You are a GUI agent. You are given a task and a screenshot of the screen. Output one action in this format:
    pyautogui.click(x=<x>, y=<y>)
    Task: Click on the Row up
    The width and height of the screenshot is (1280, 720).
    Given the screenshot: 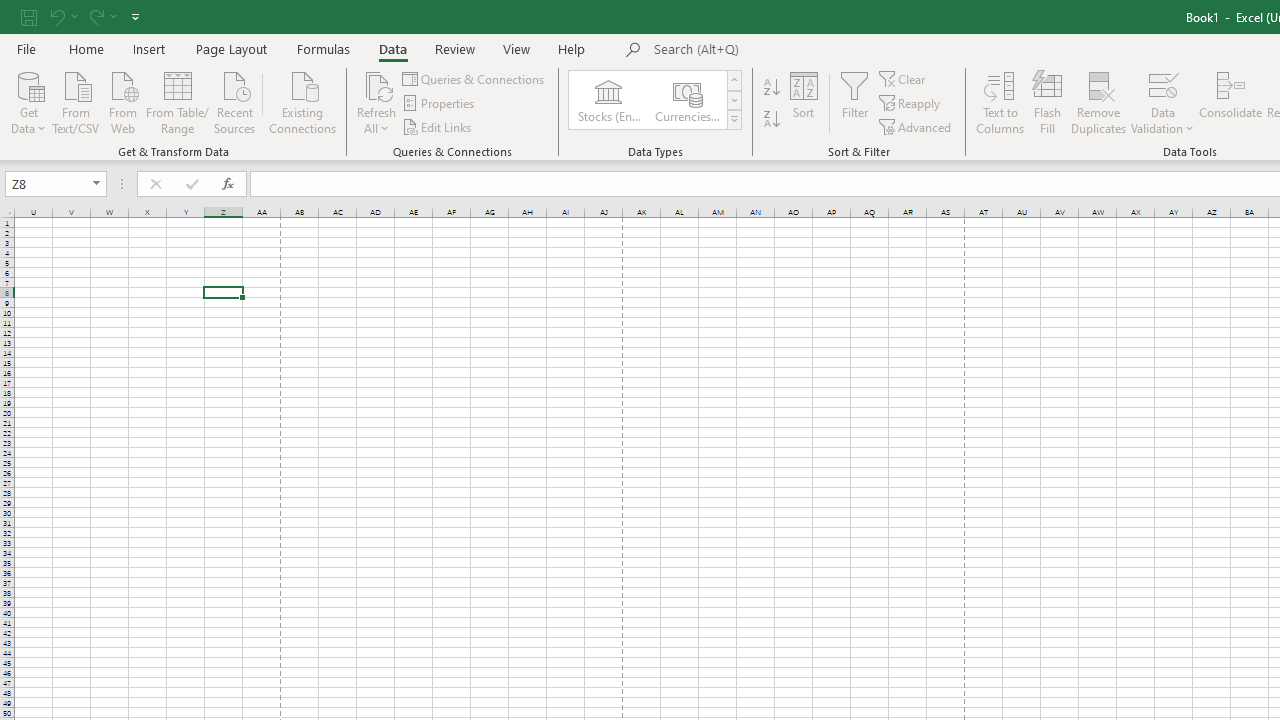 What is the action you would take?
    pyautogui.click(x=734, y=80)
    